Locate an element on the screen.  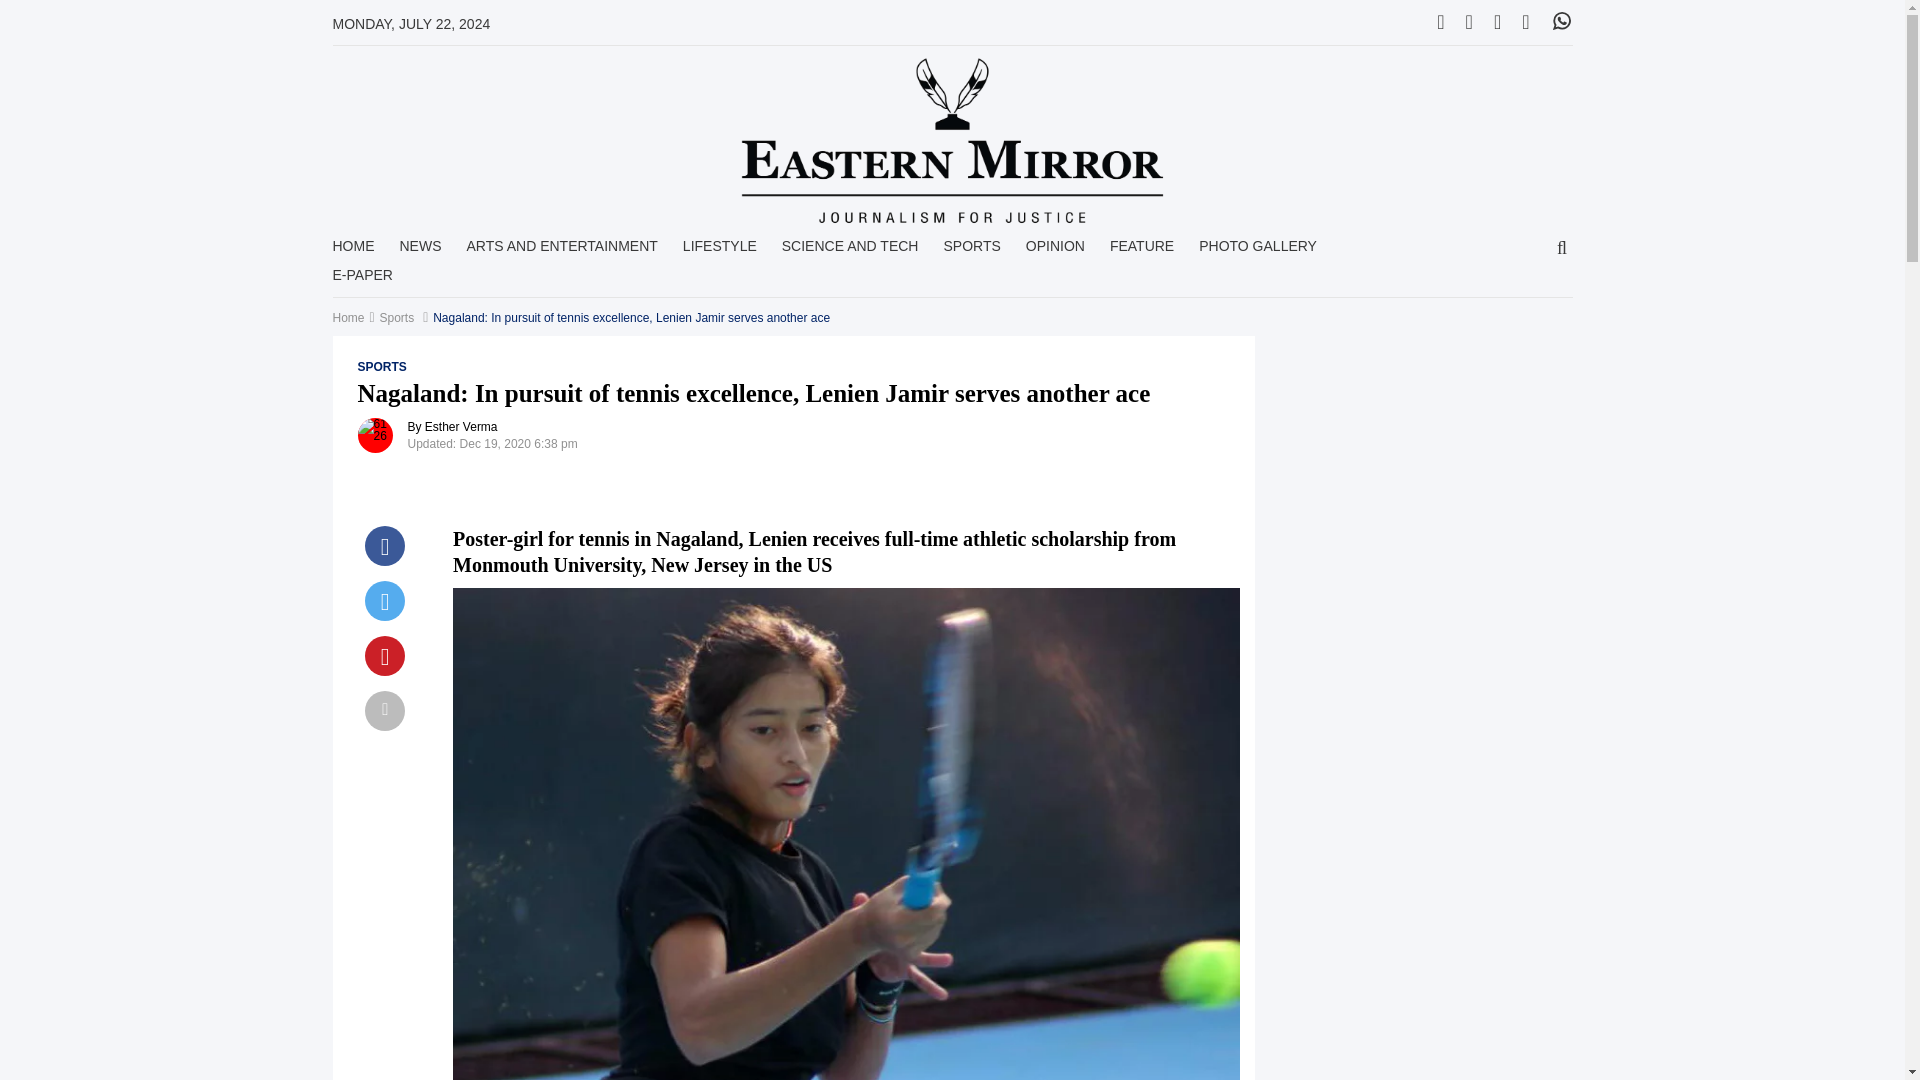
HOME is located at coordinates (353, 252).